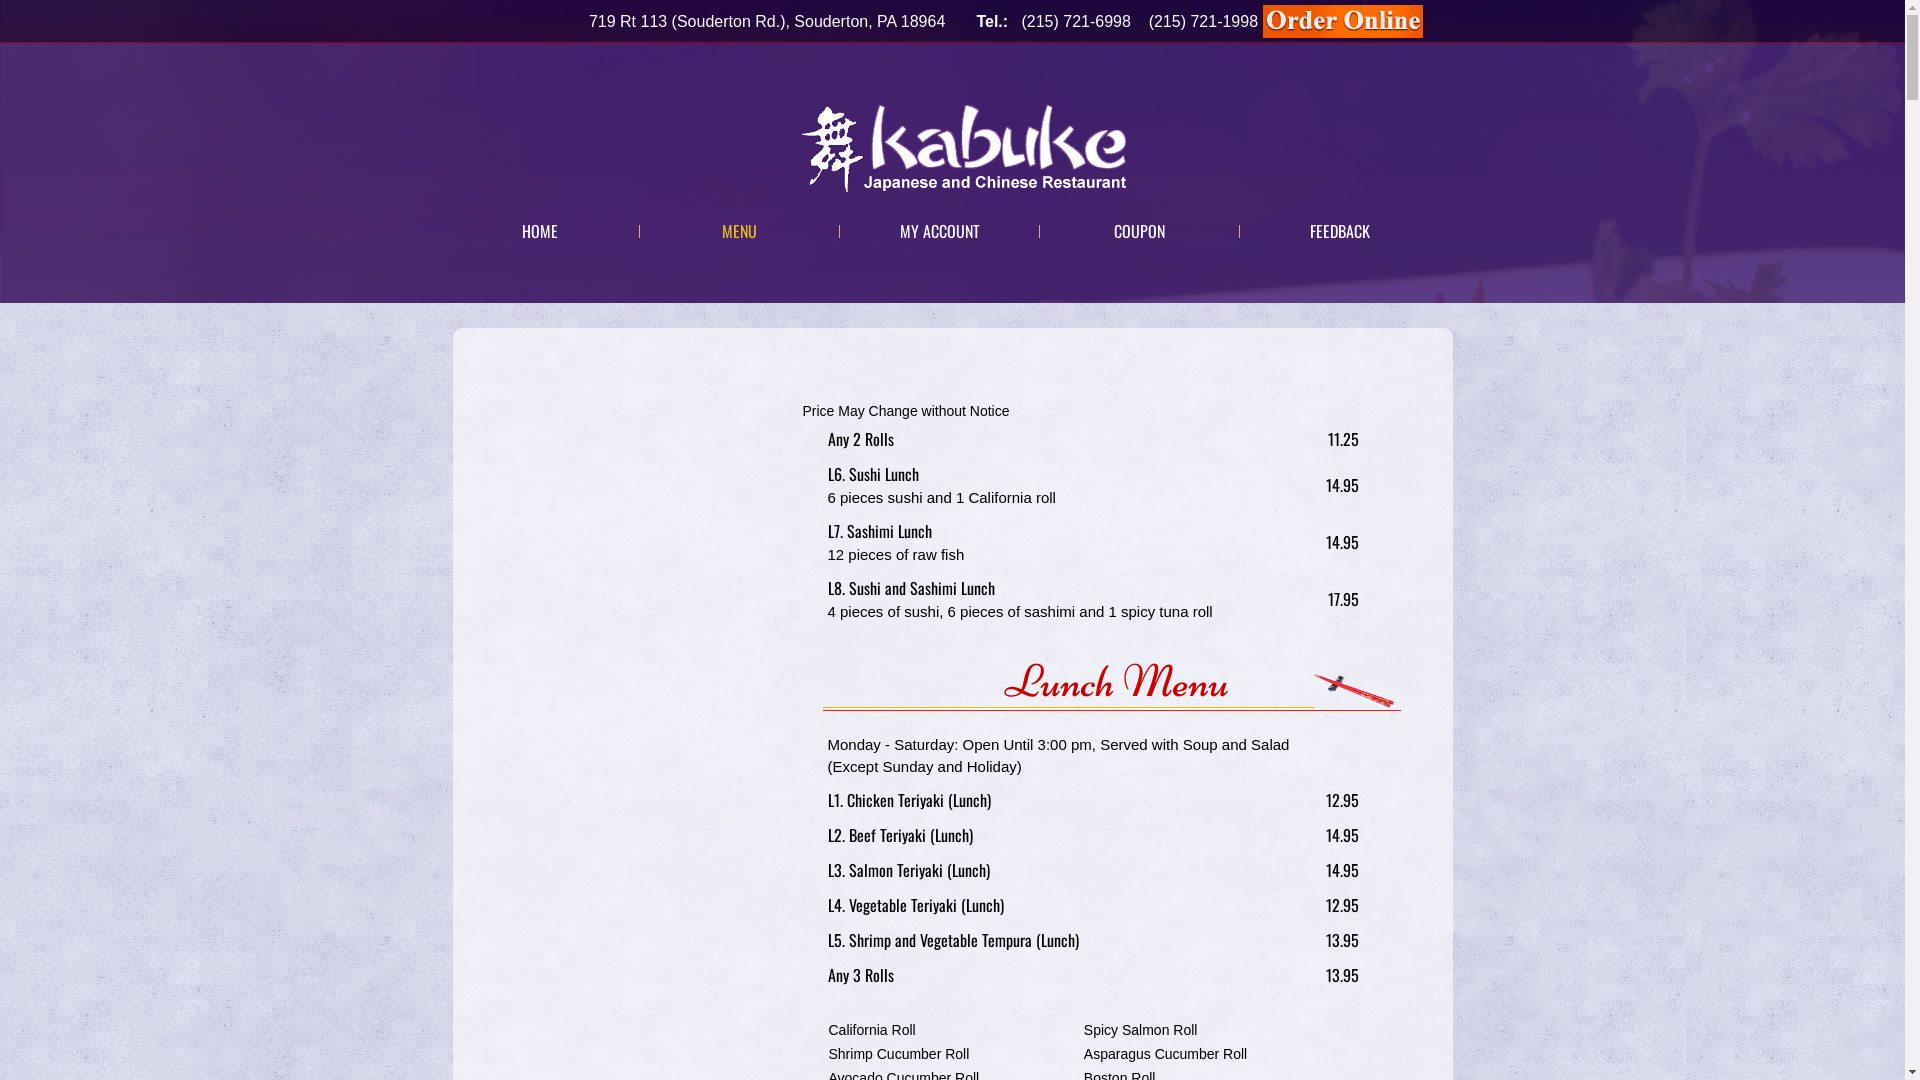 The width and height of the screenshot is (1920, 1080). Describe the element at coordinates (540, 231) in the screenshot. I see `HOME` at that location.